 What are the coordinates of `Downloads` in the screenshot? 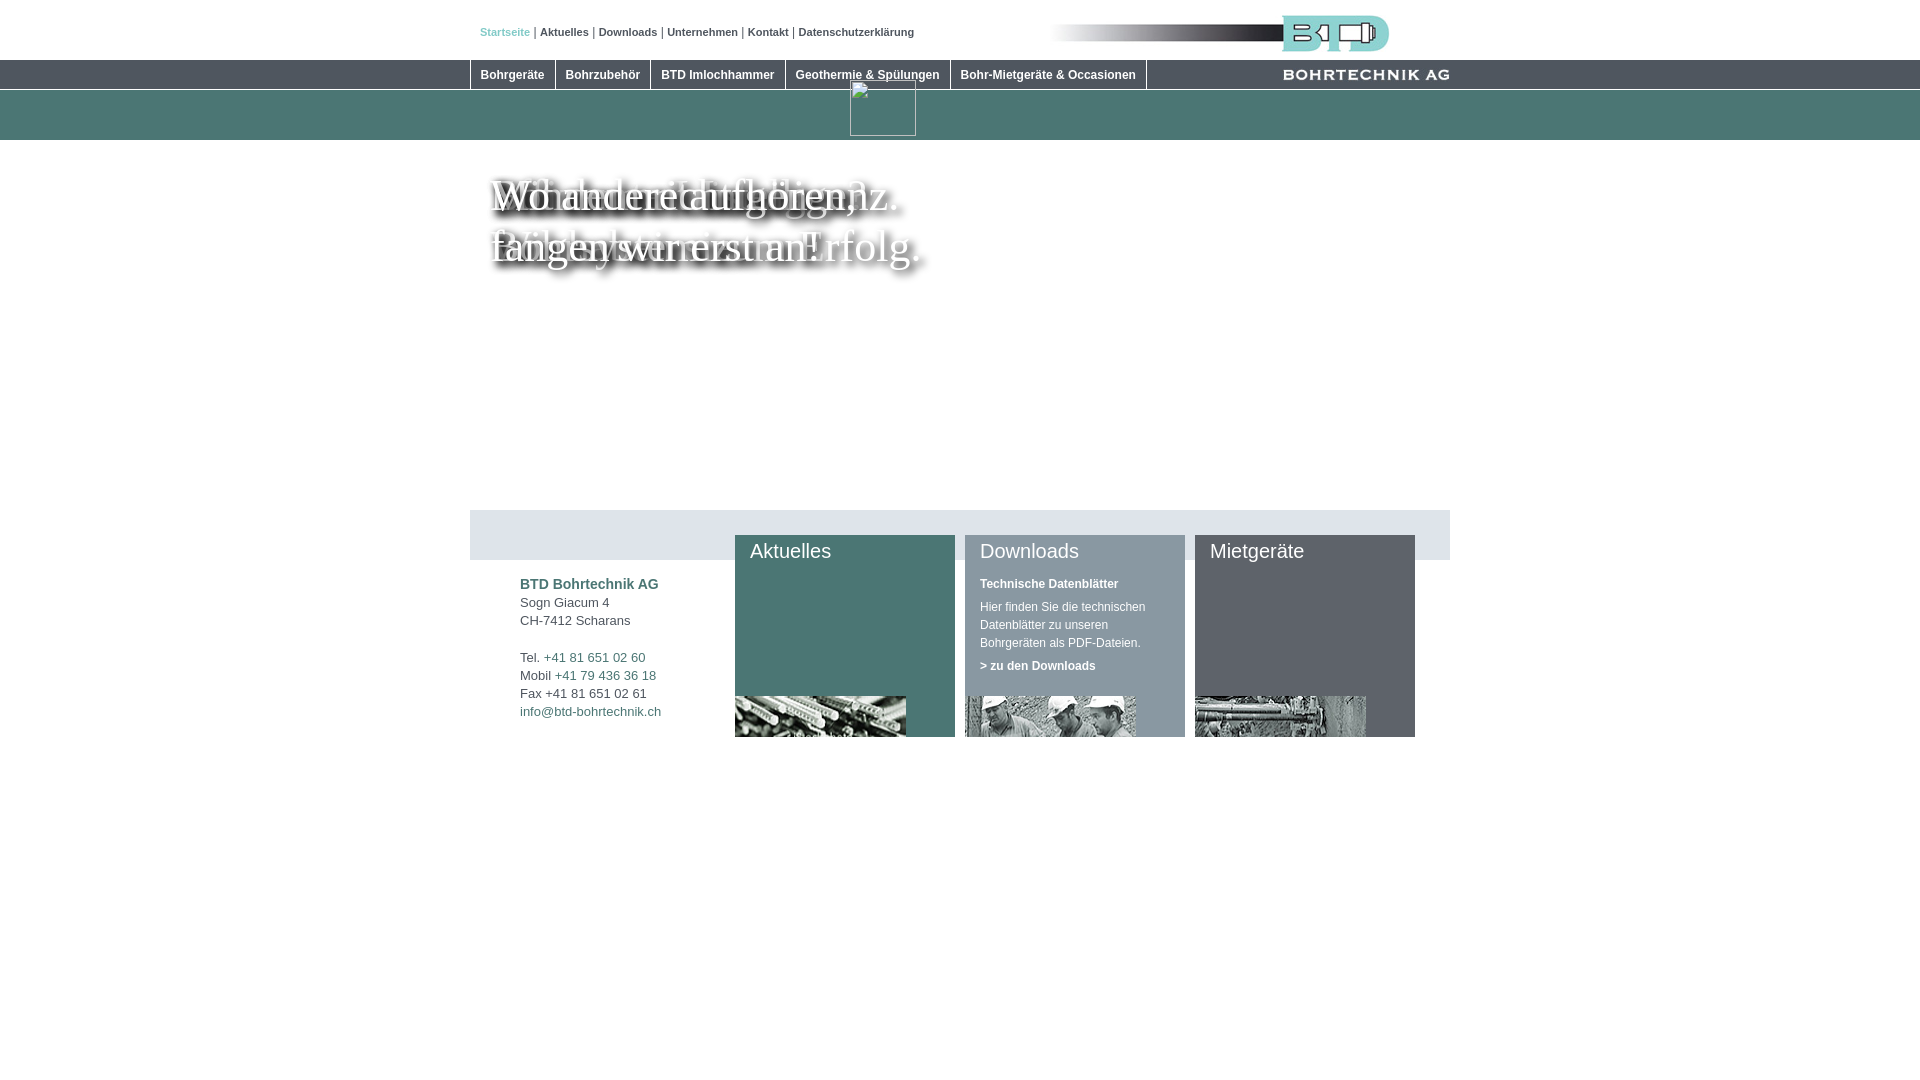 It's located at (628, 32).